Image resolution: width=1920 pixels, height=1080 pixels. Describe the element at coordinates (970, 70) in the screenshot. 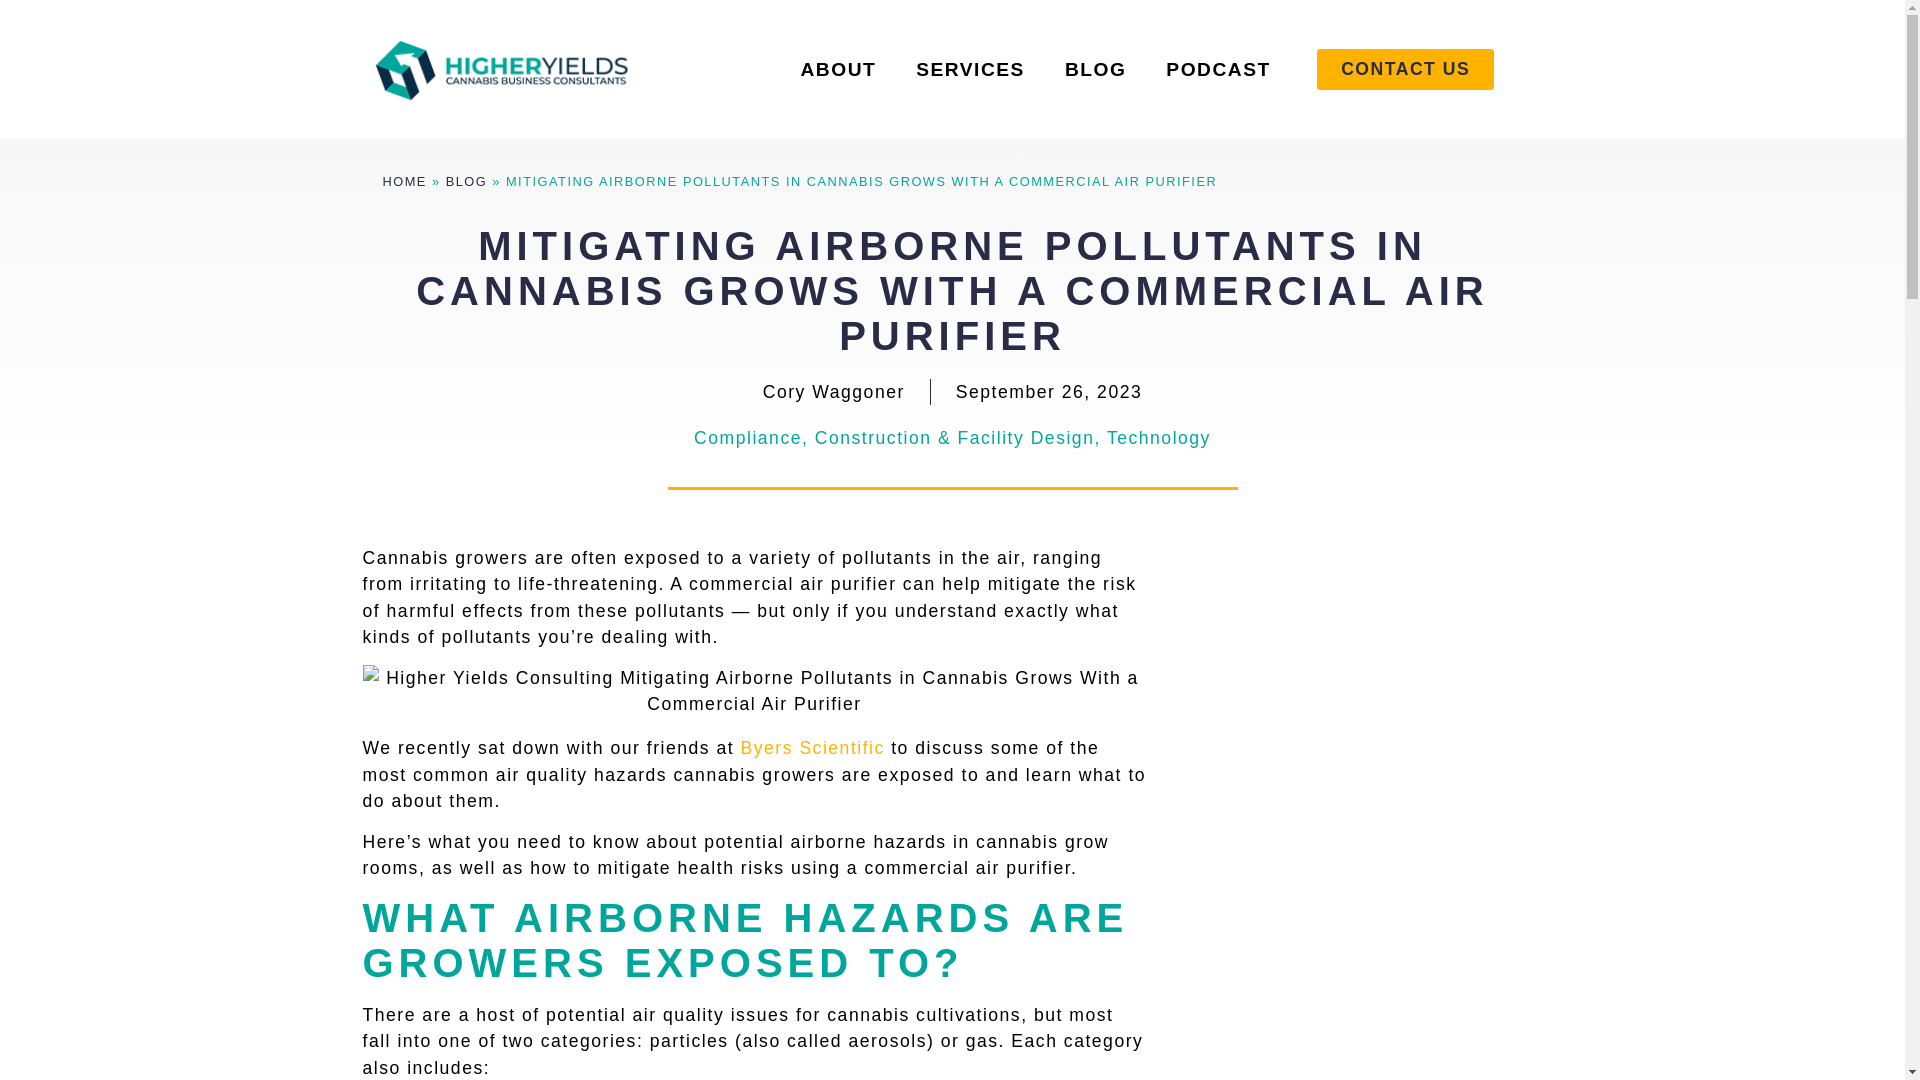

I see `SERVICES` at that location.